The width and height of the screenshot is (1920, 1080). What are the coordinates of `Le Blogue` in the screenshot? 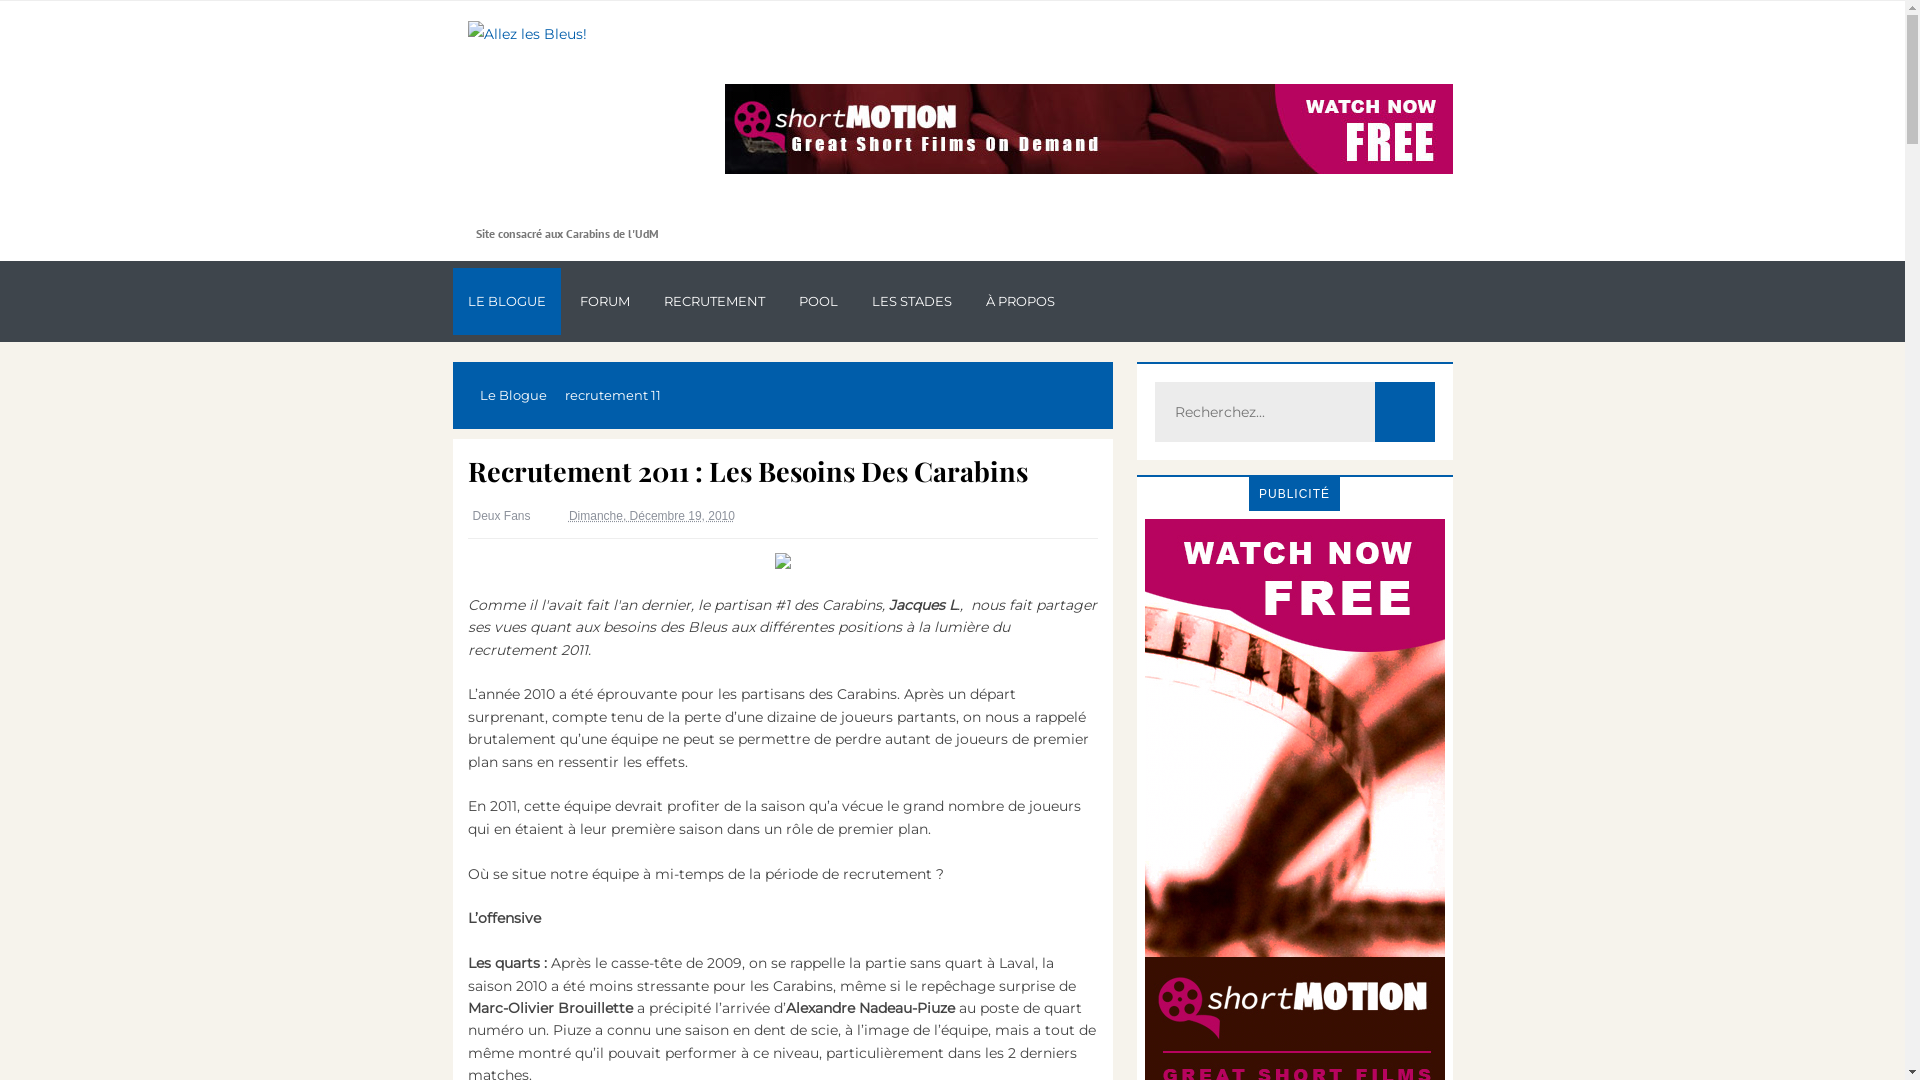 It's located at (512, 395).